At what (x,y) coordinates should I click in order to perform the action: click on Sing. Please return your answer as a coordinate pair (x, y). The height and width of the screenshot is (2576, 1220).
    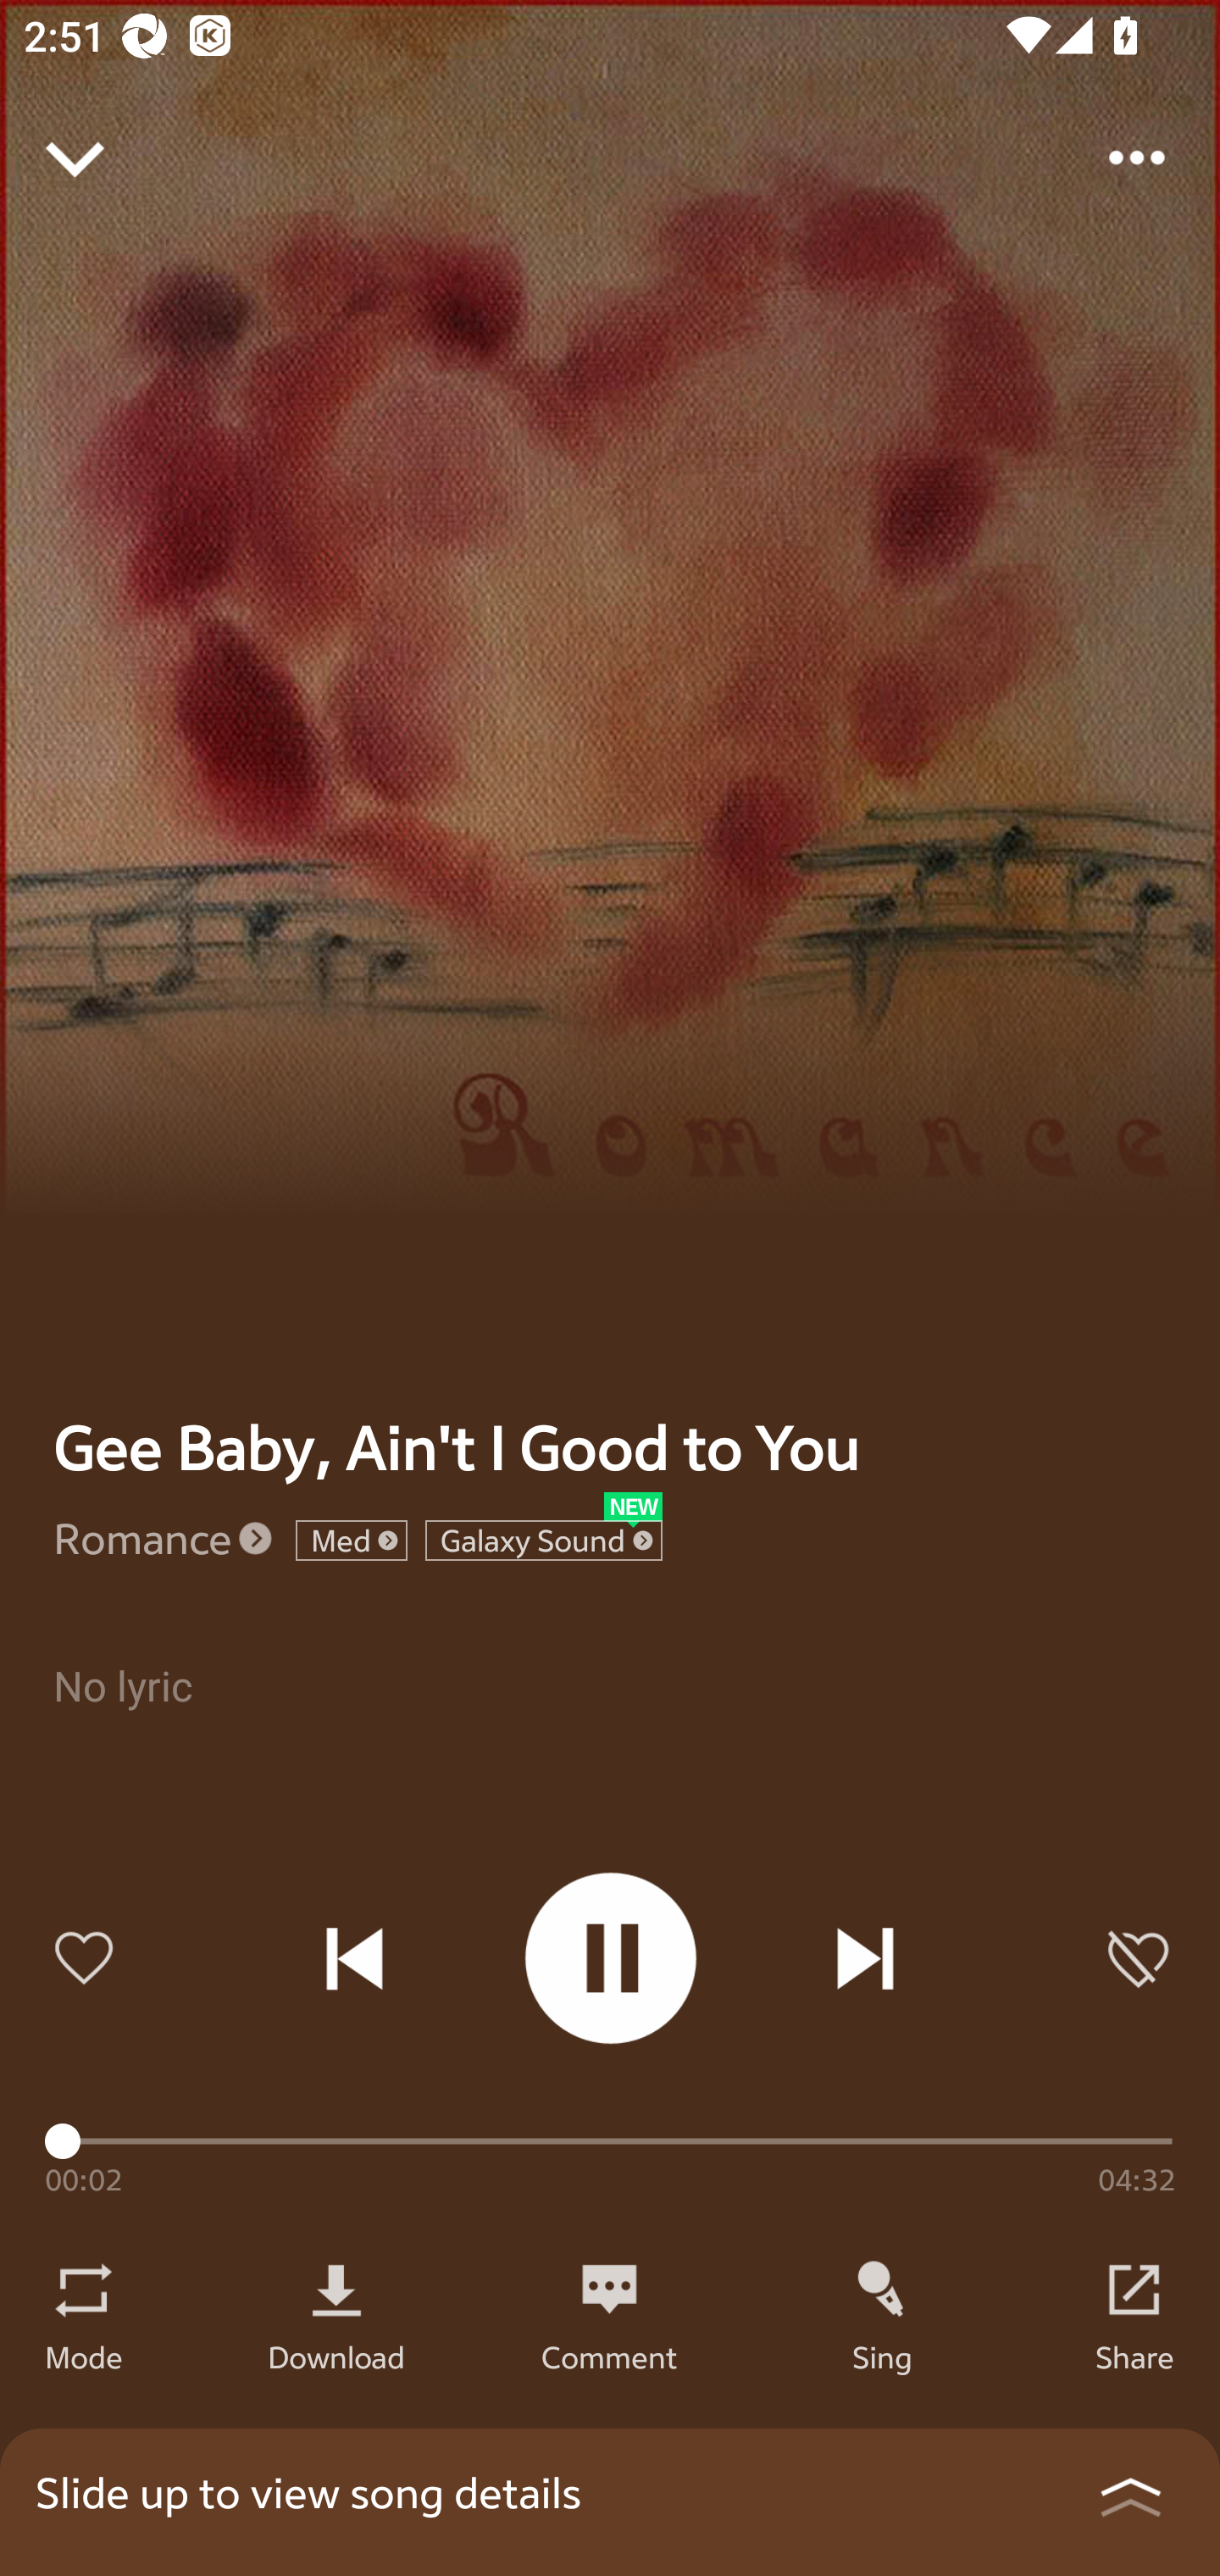
    Looking at the image, I should click on (883, 2357).